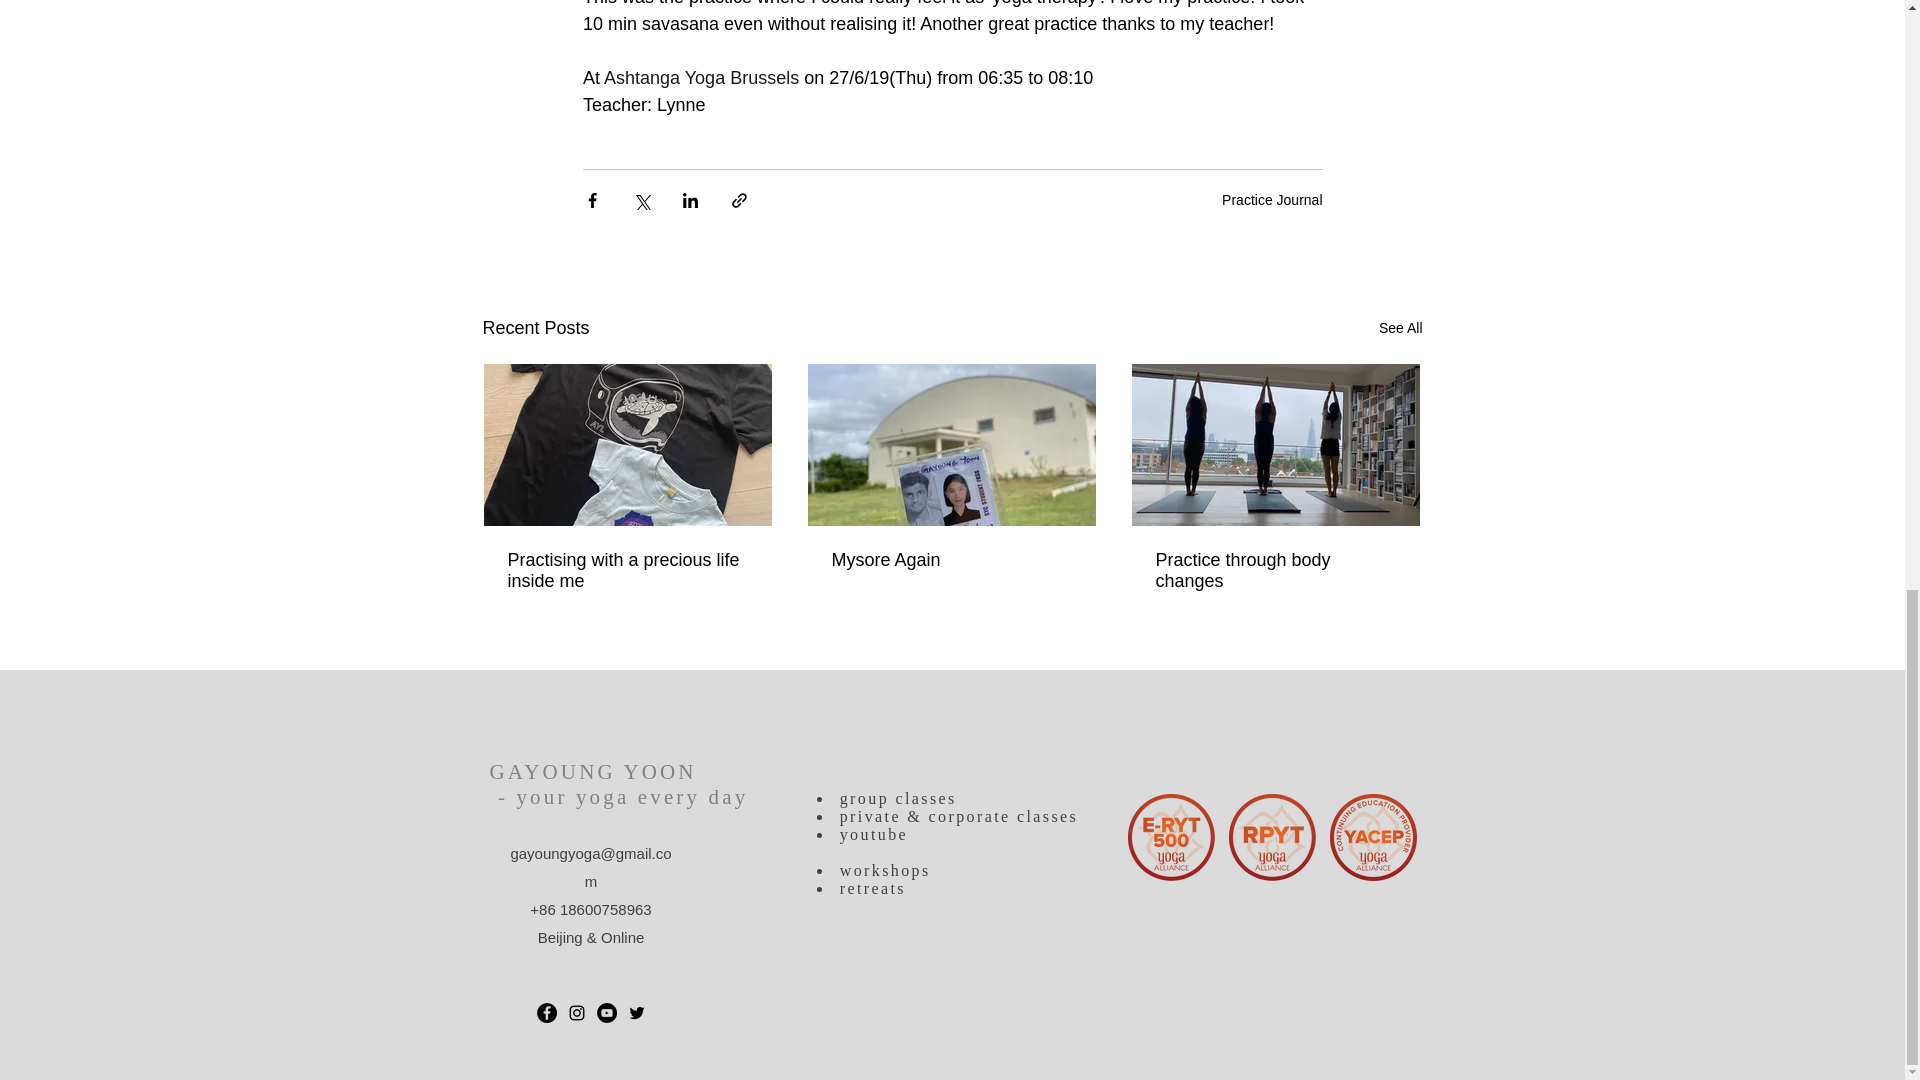  Describe the element at coordinates (1272, 199) in the screenshot. I see `Practice Journal` at that location.